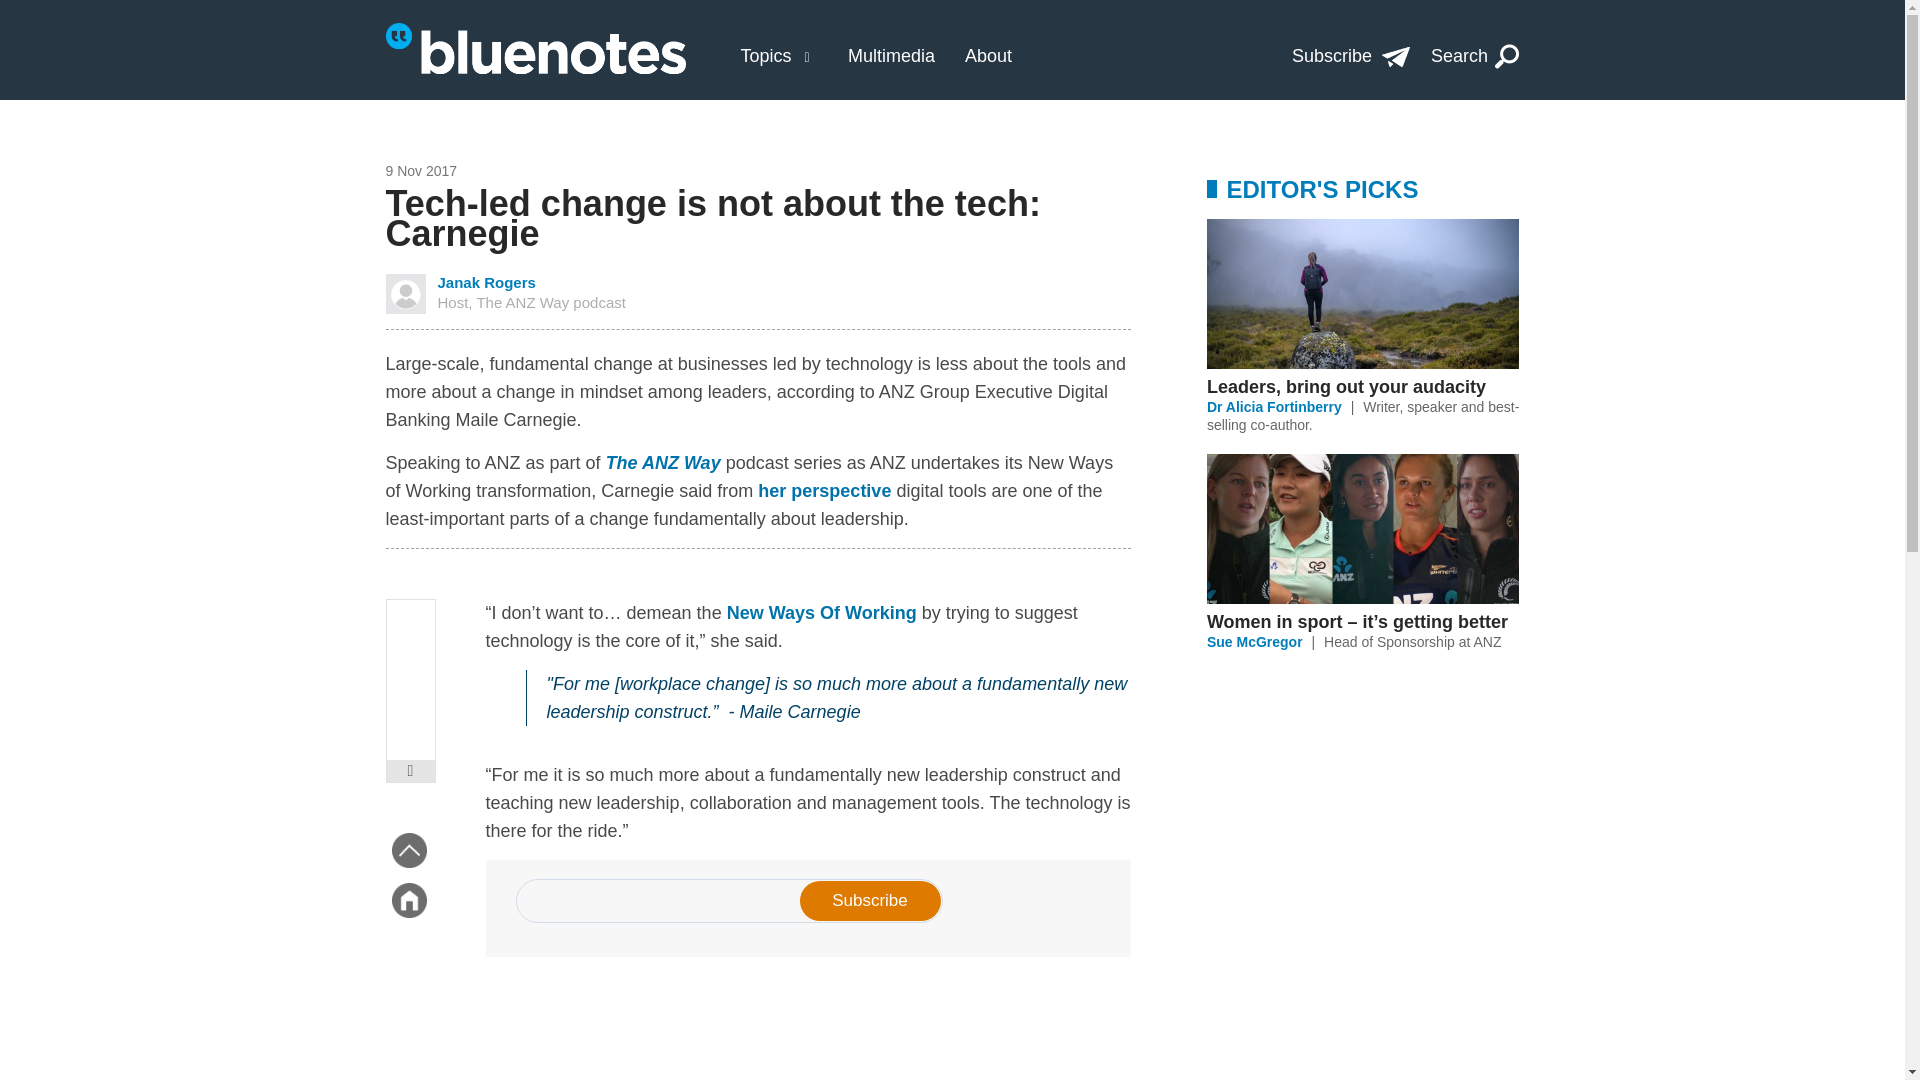 This screenshot has height=1080, width=1920. I want to click on The ANZ Way, so click(664, 462).